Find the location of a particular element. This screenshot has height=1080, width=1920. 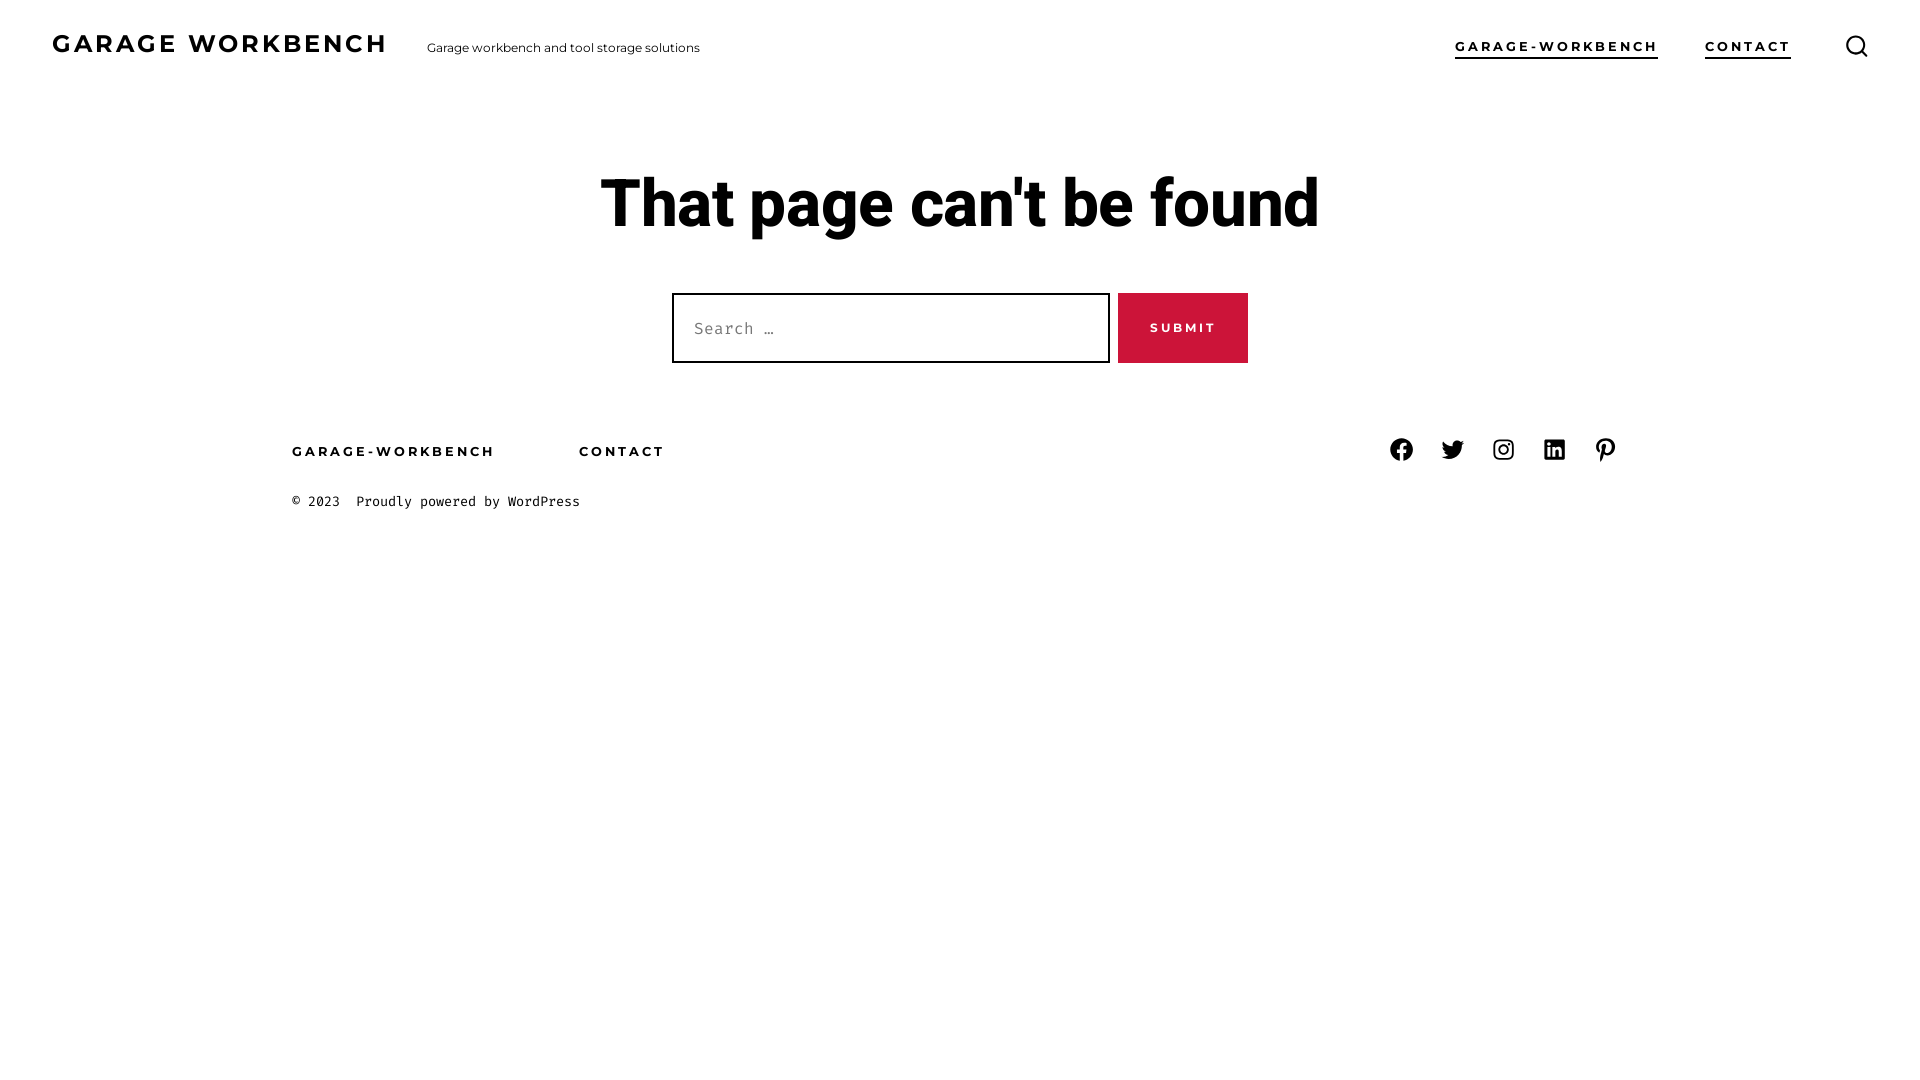

Open Twitter in a new tab is located at coordinates (1452, 450).